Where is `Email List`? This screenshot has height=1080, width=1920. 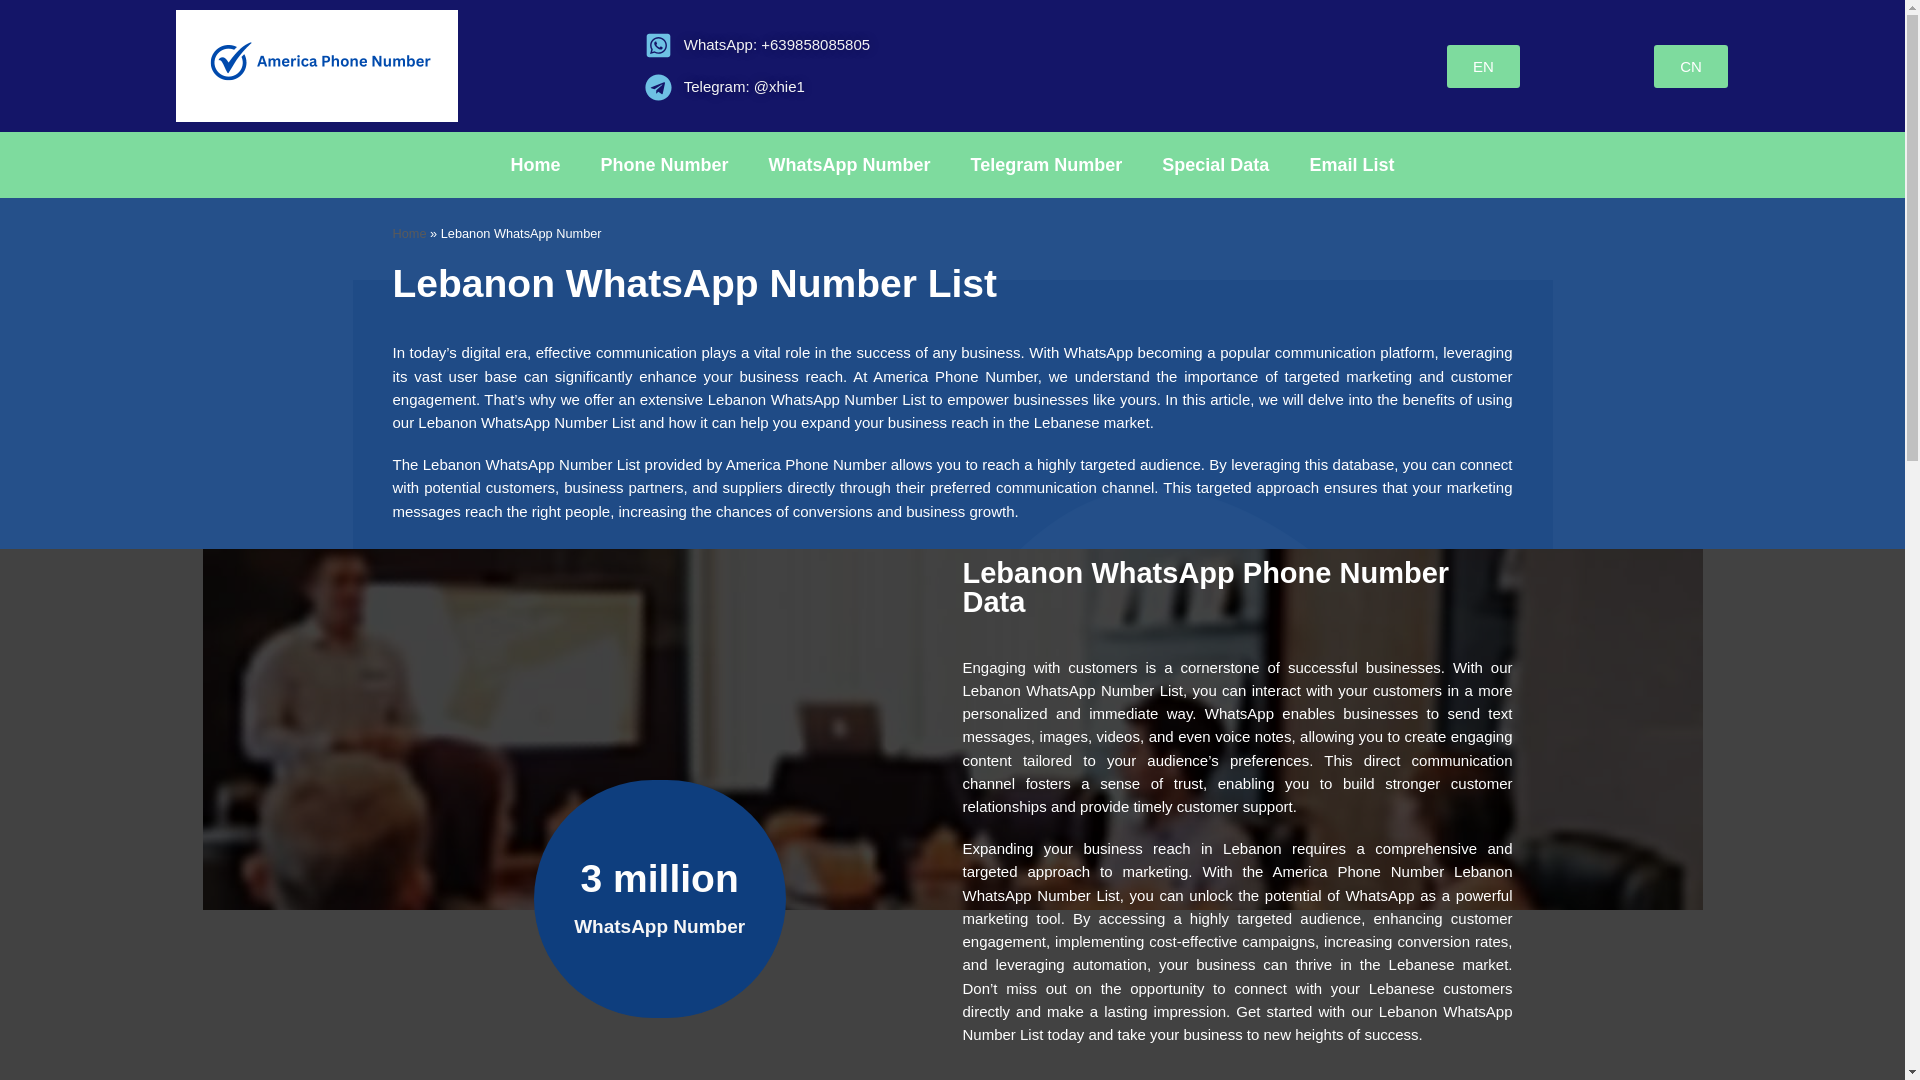 Email List is located at coordinates (1350, 164).